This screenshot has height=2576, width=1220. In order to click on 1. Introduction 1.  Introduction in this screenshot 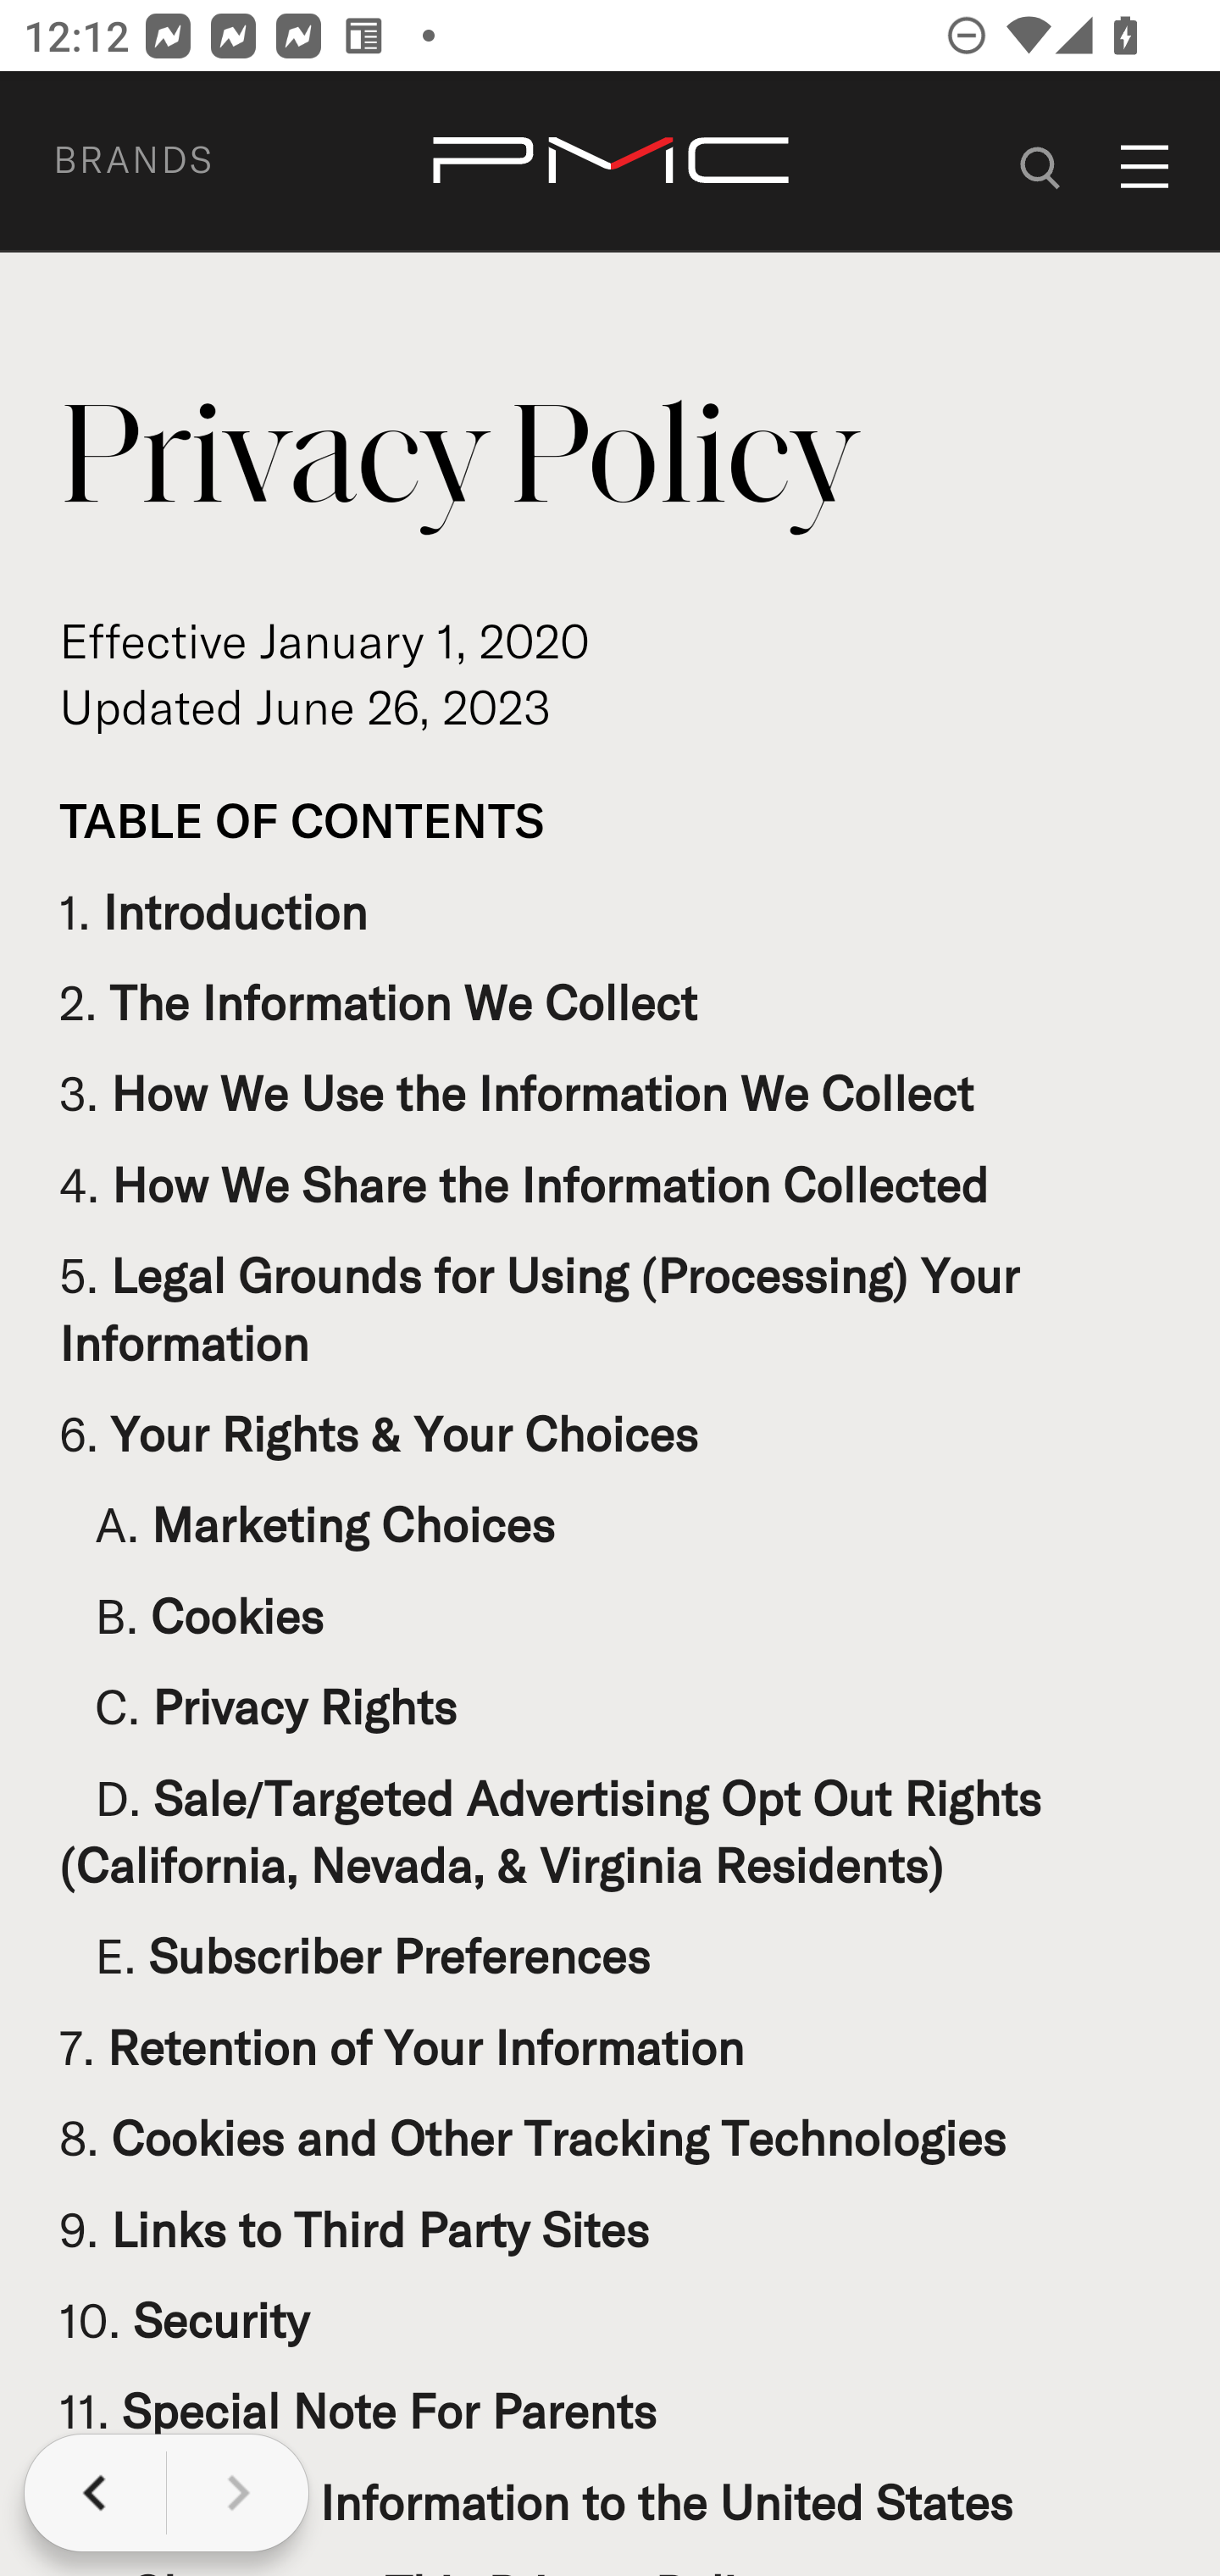, I will do `click(214, 910)`.